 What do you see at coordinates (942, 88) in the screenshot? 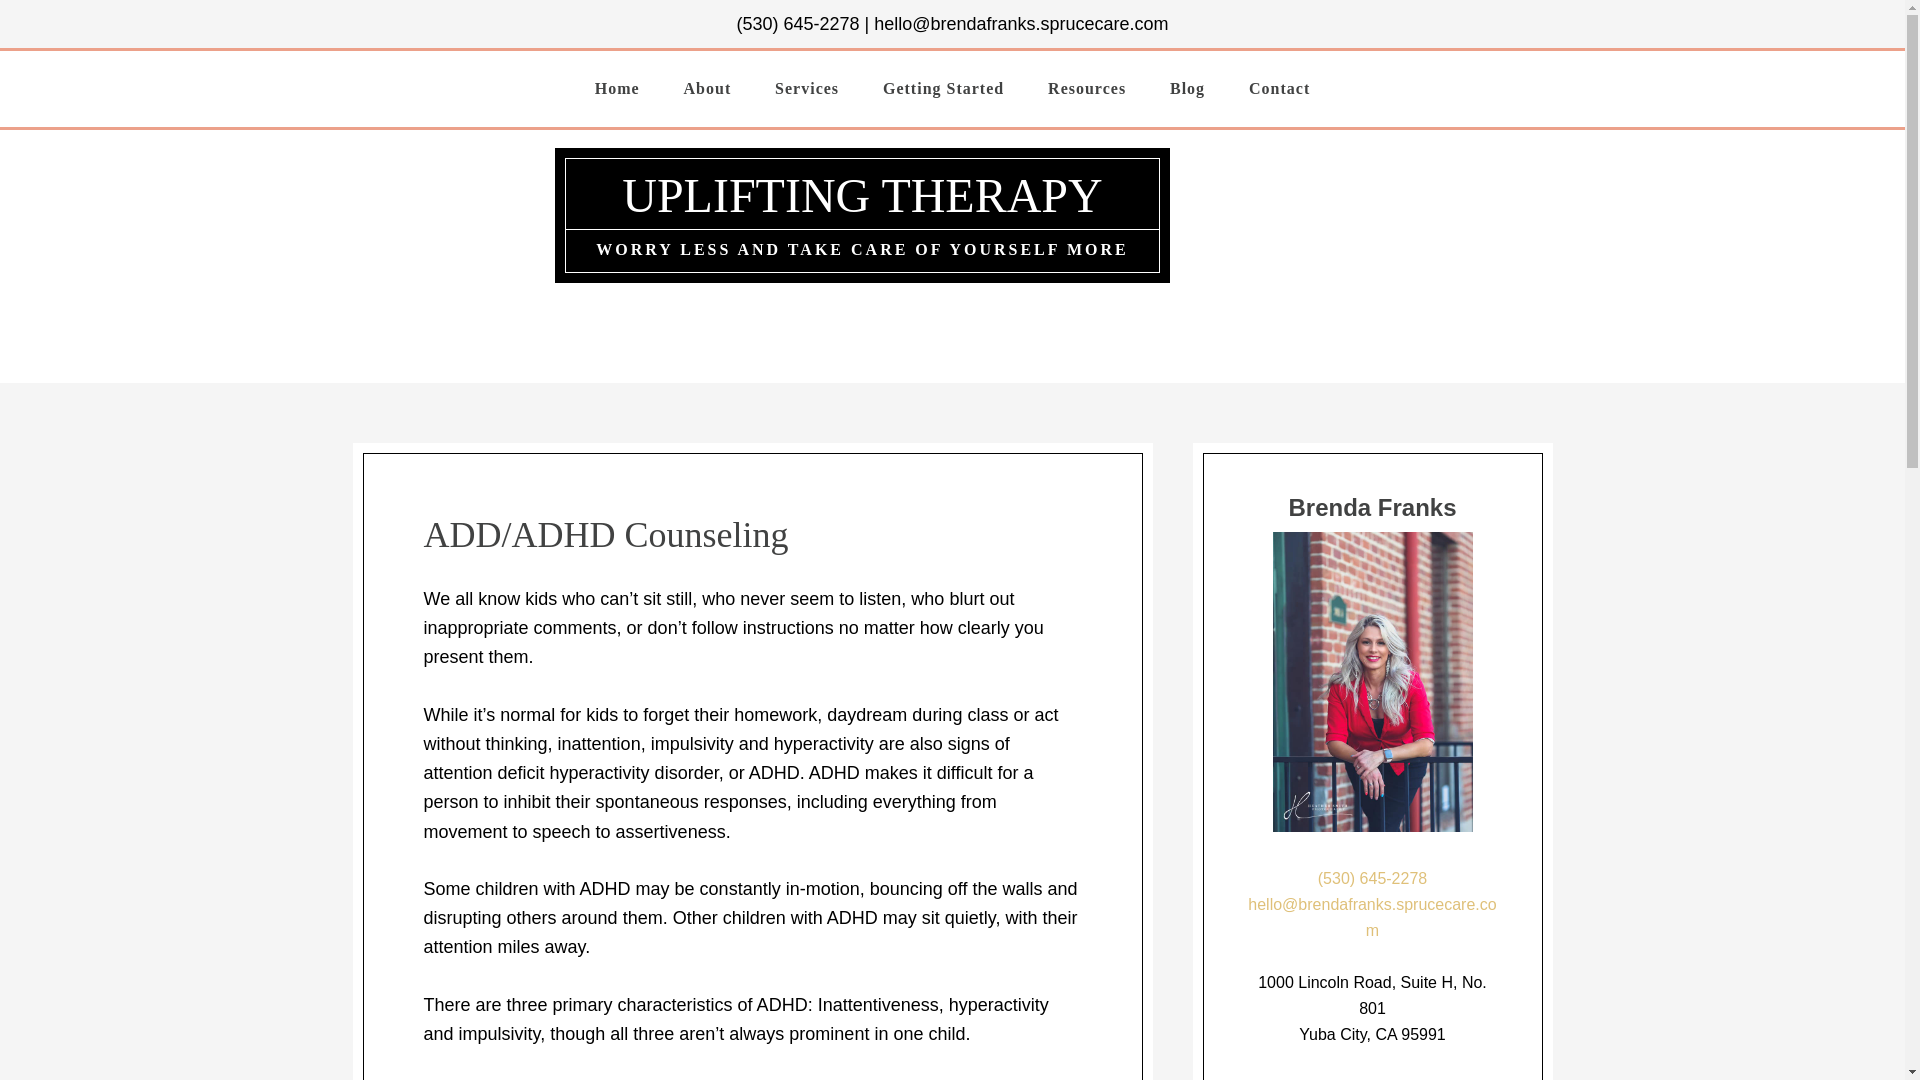
I see `Getting Started` at bounding box center [942, 88].